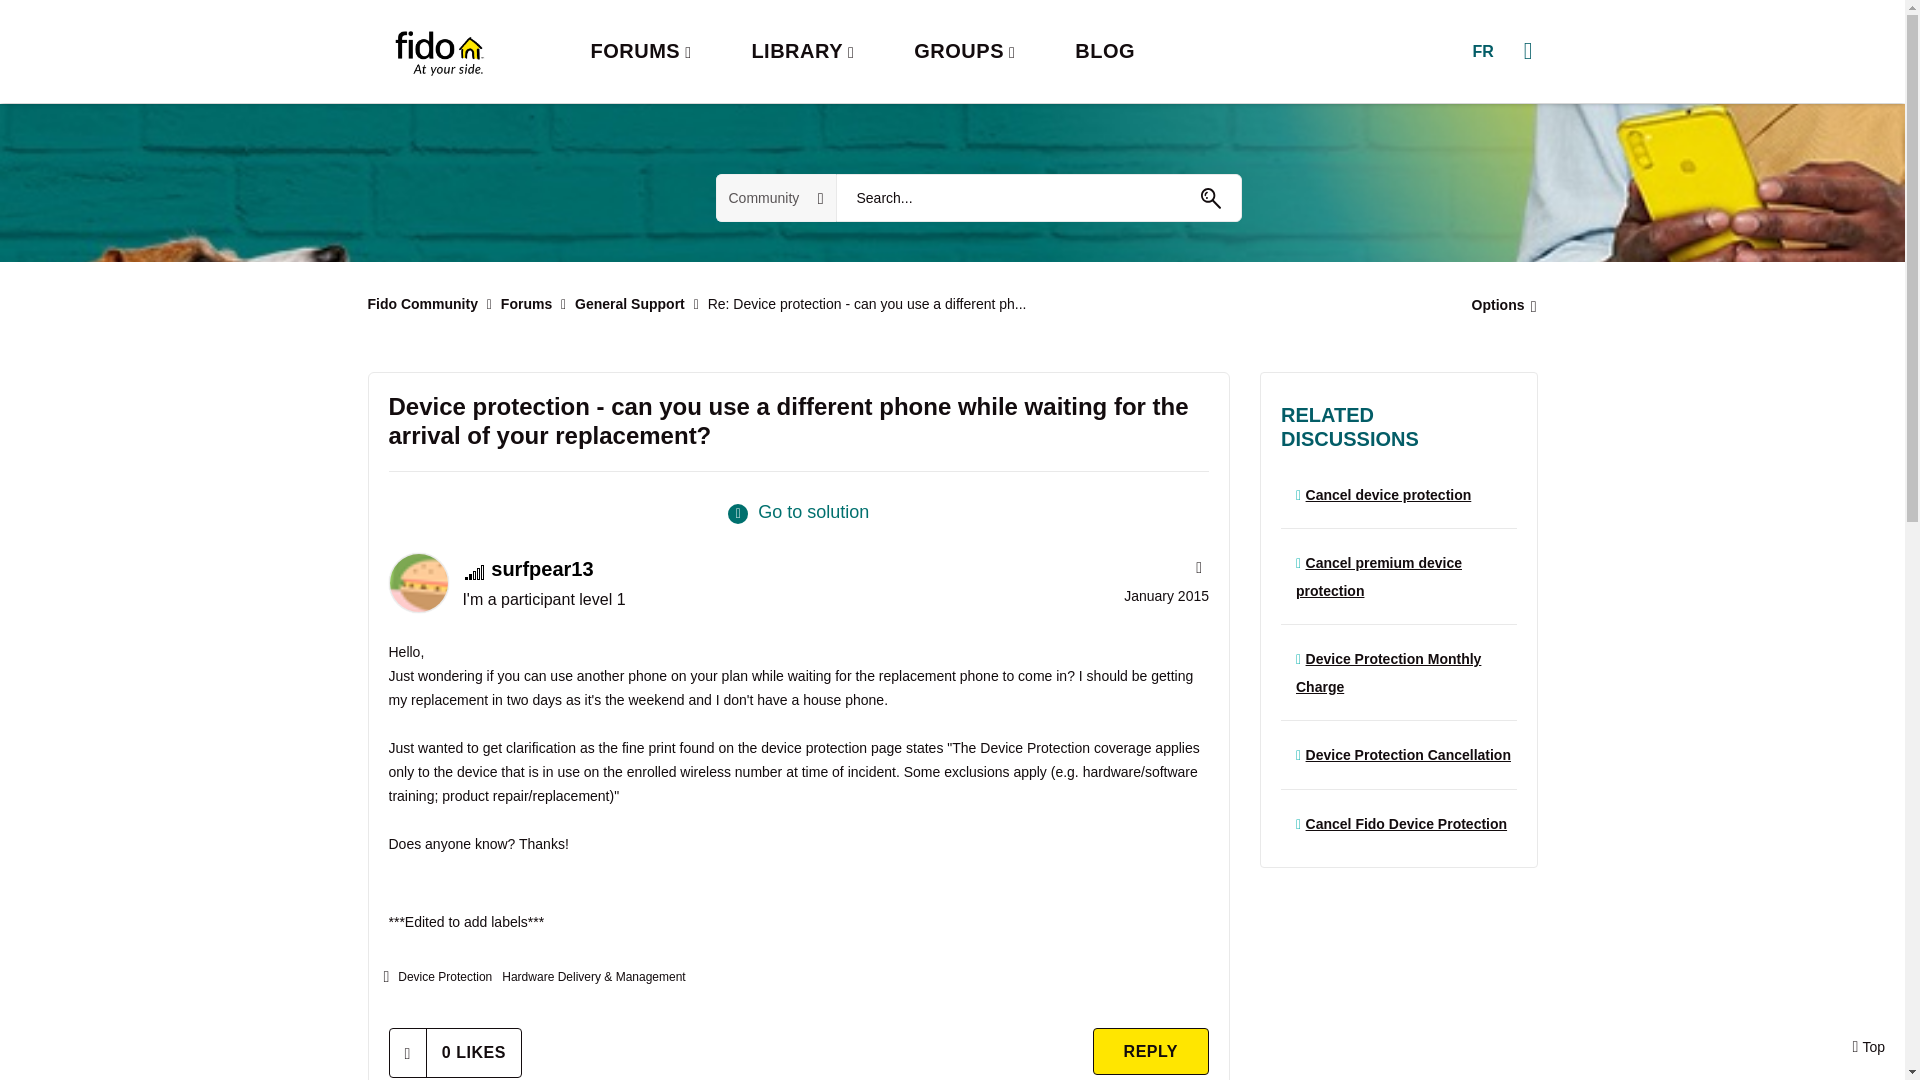  Describe the element at coordinates (1498, 304) in the screenshot. I see `Options` at that location.